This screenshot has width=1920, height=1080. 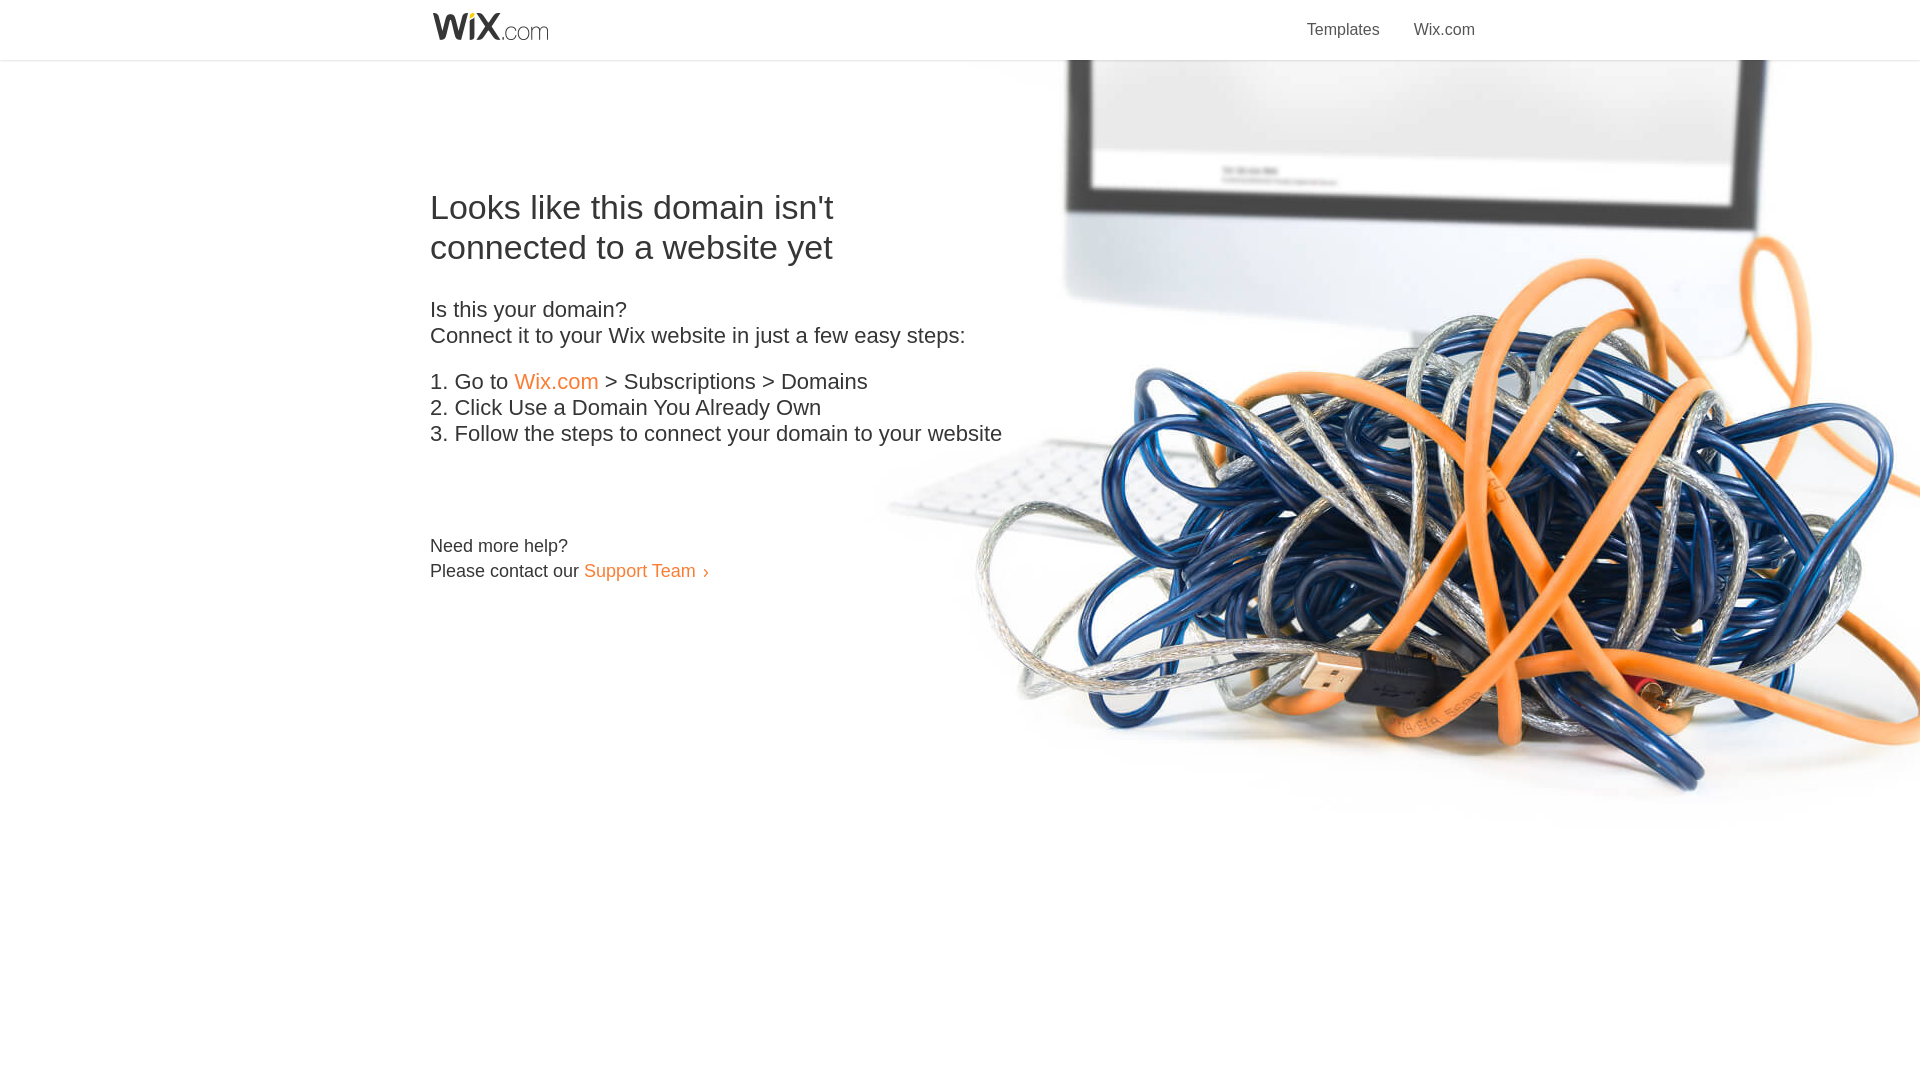 I want to click on Support Team, so click(x=639, y=570).